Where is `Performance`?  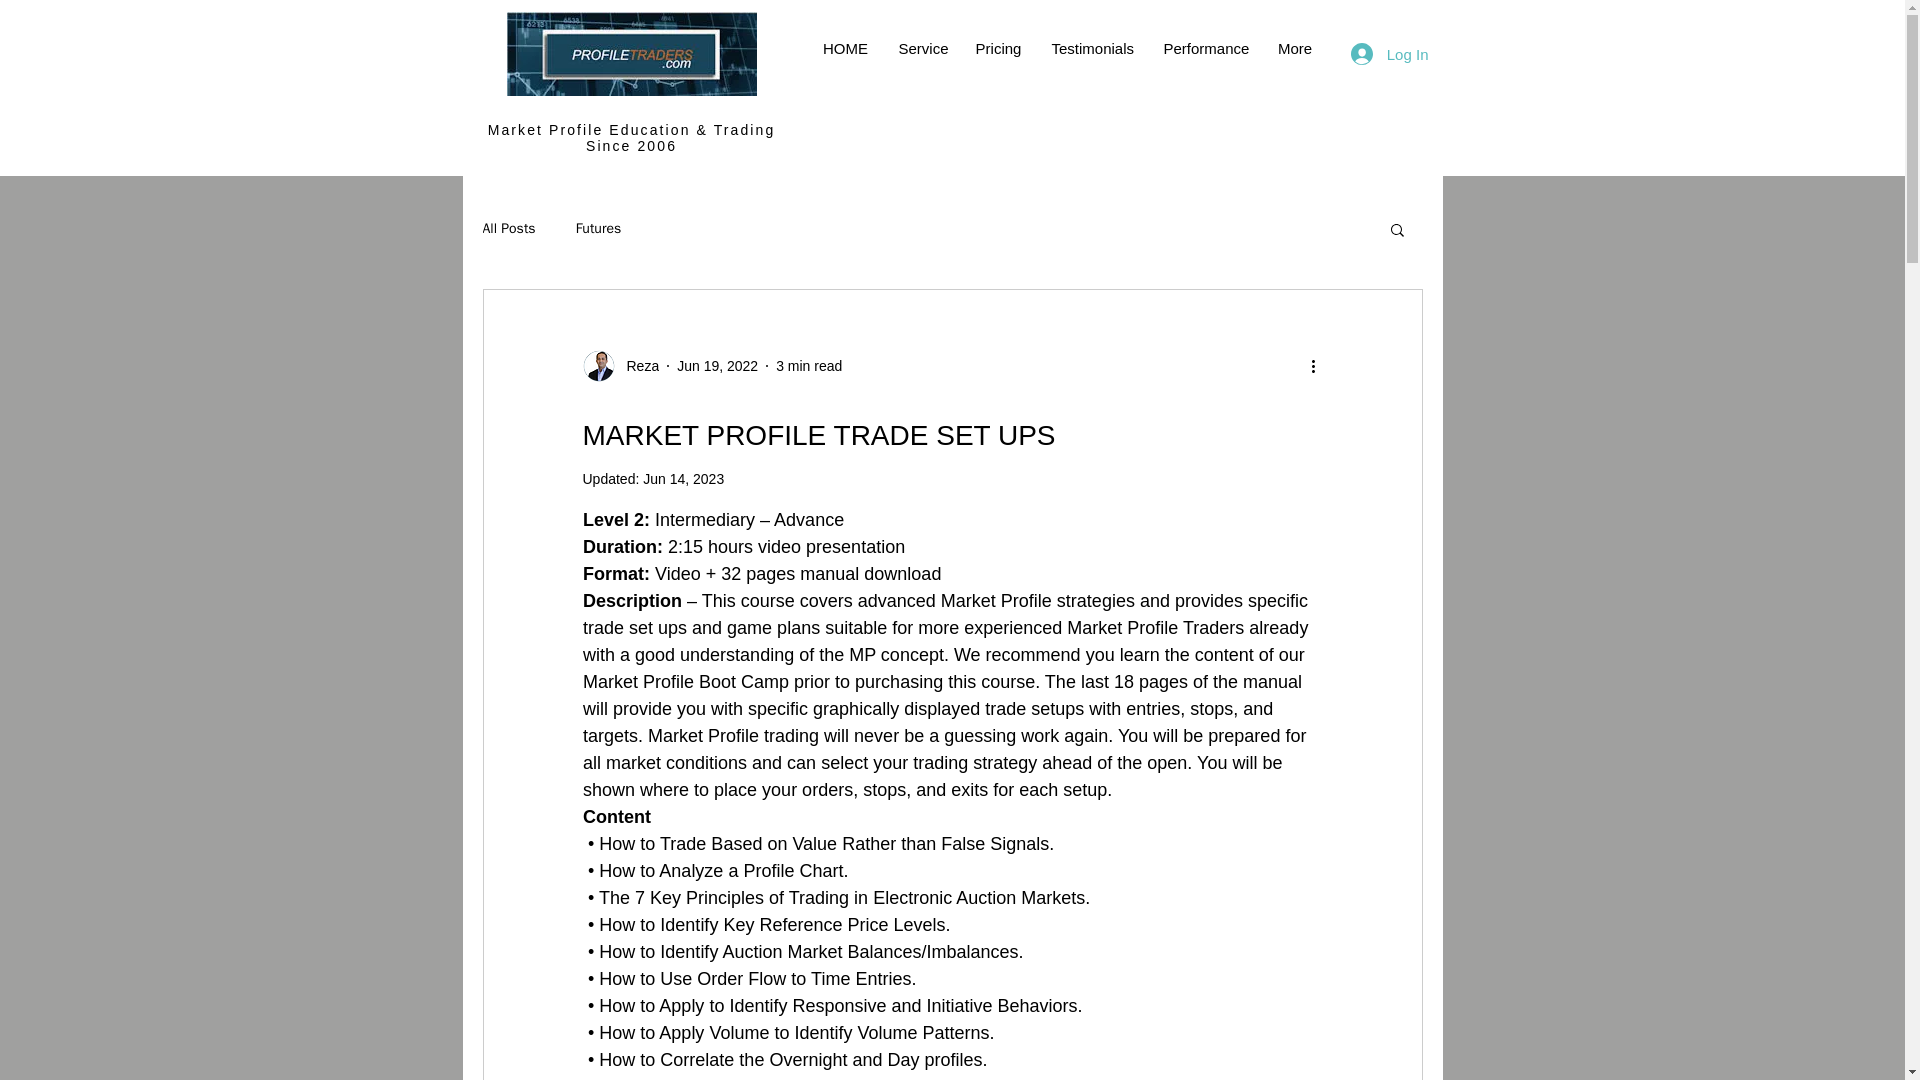
Performance is located at coordinates (1204, 48).